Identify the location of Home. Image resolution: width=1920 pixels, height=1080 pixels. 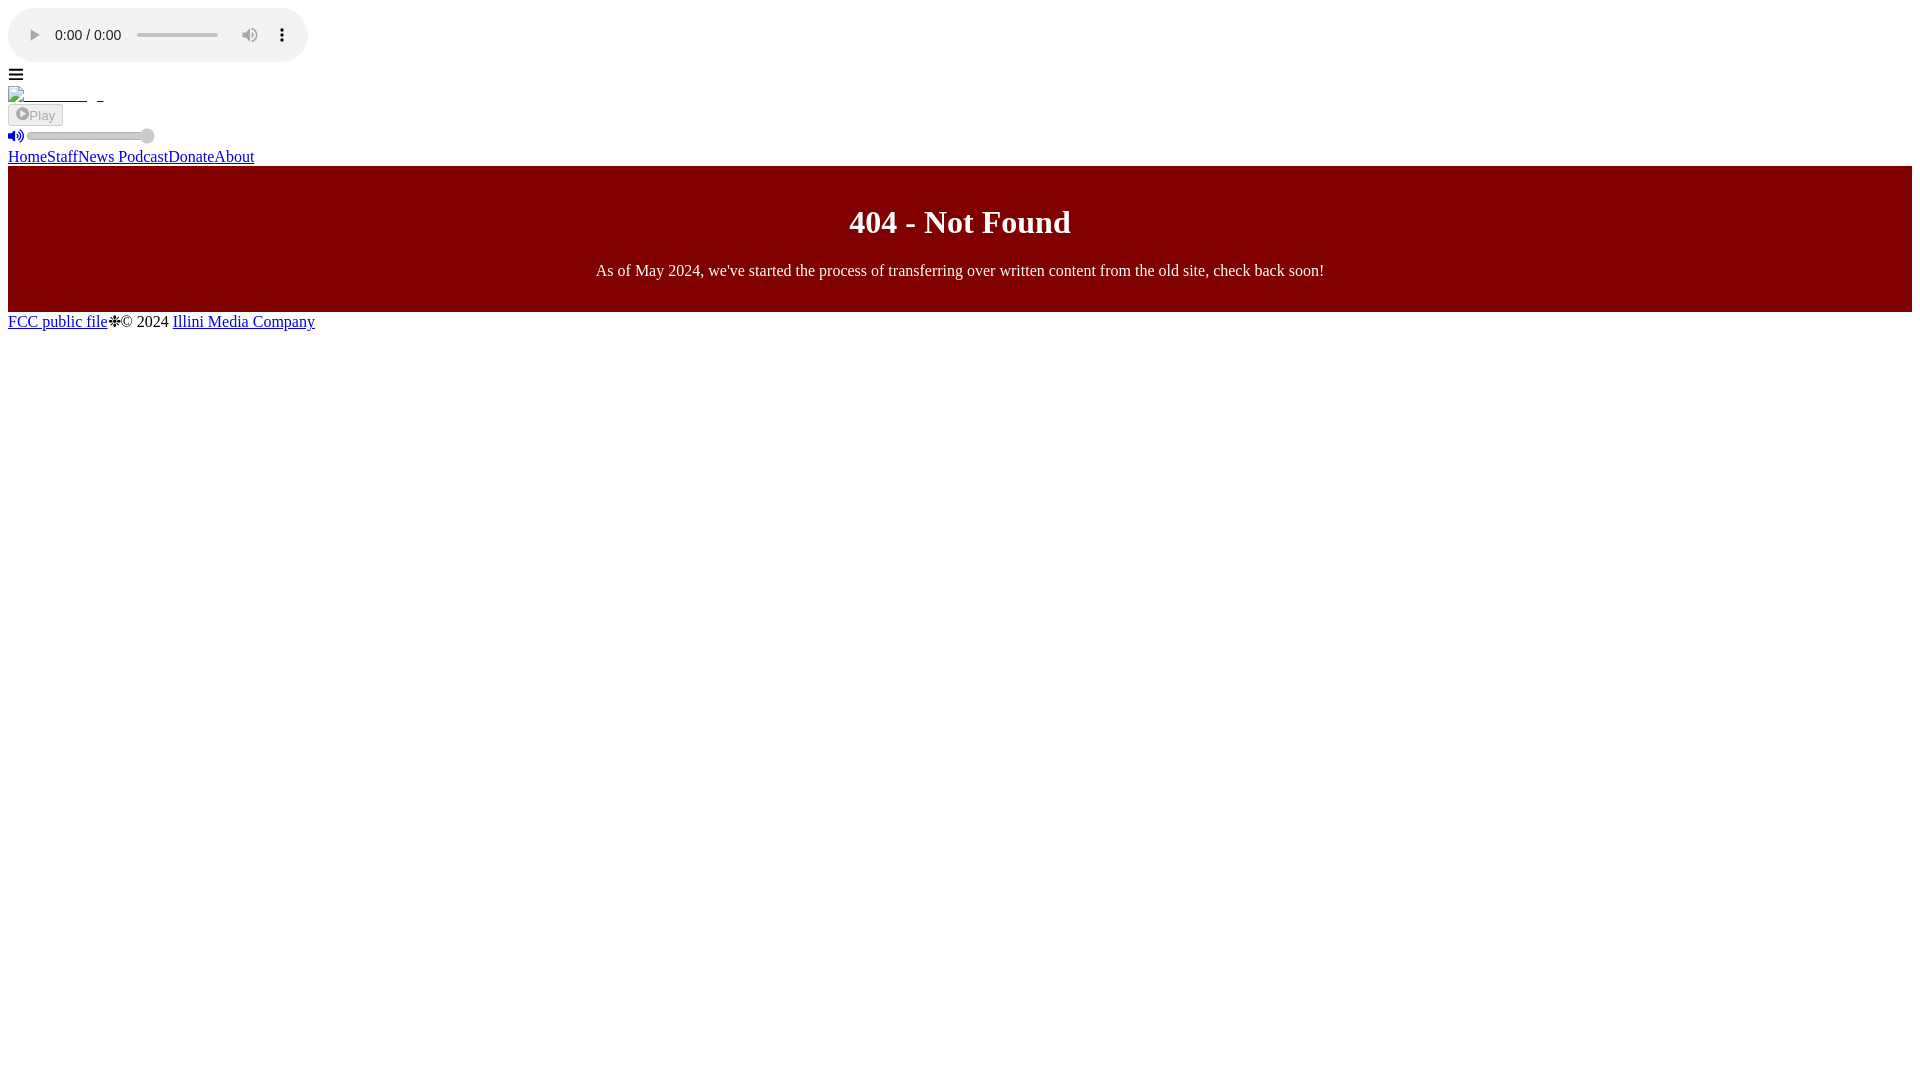
(26, 156).